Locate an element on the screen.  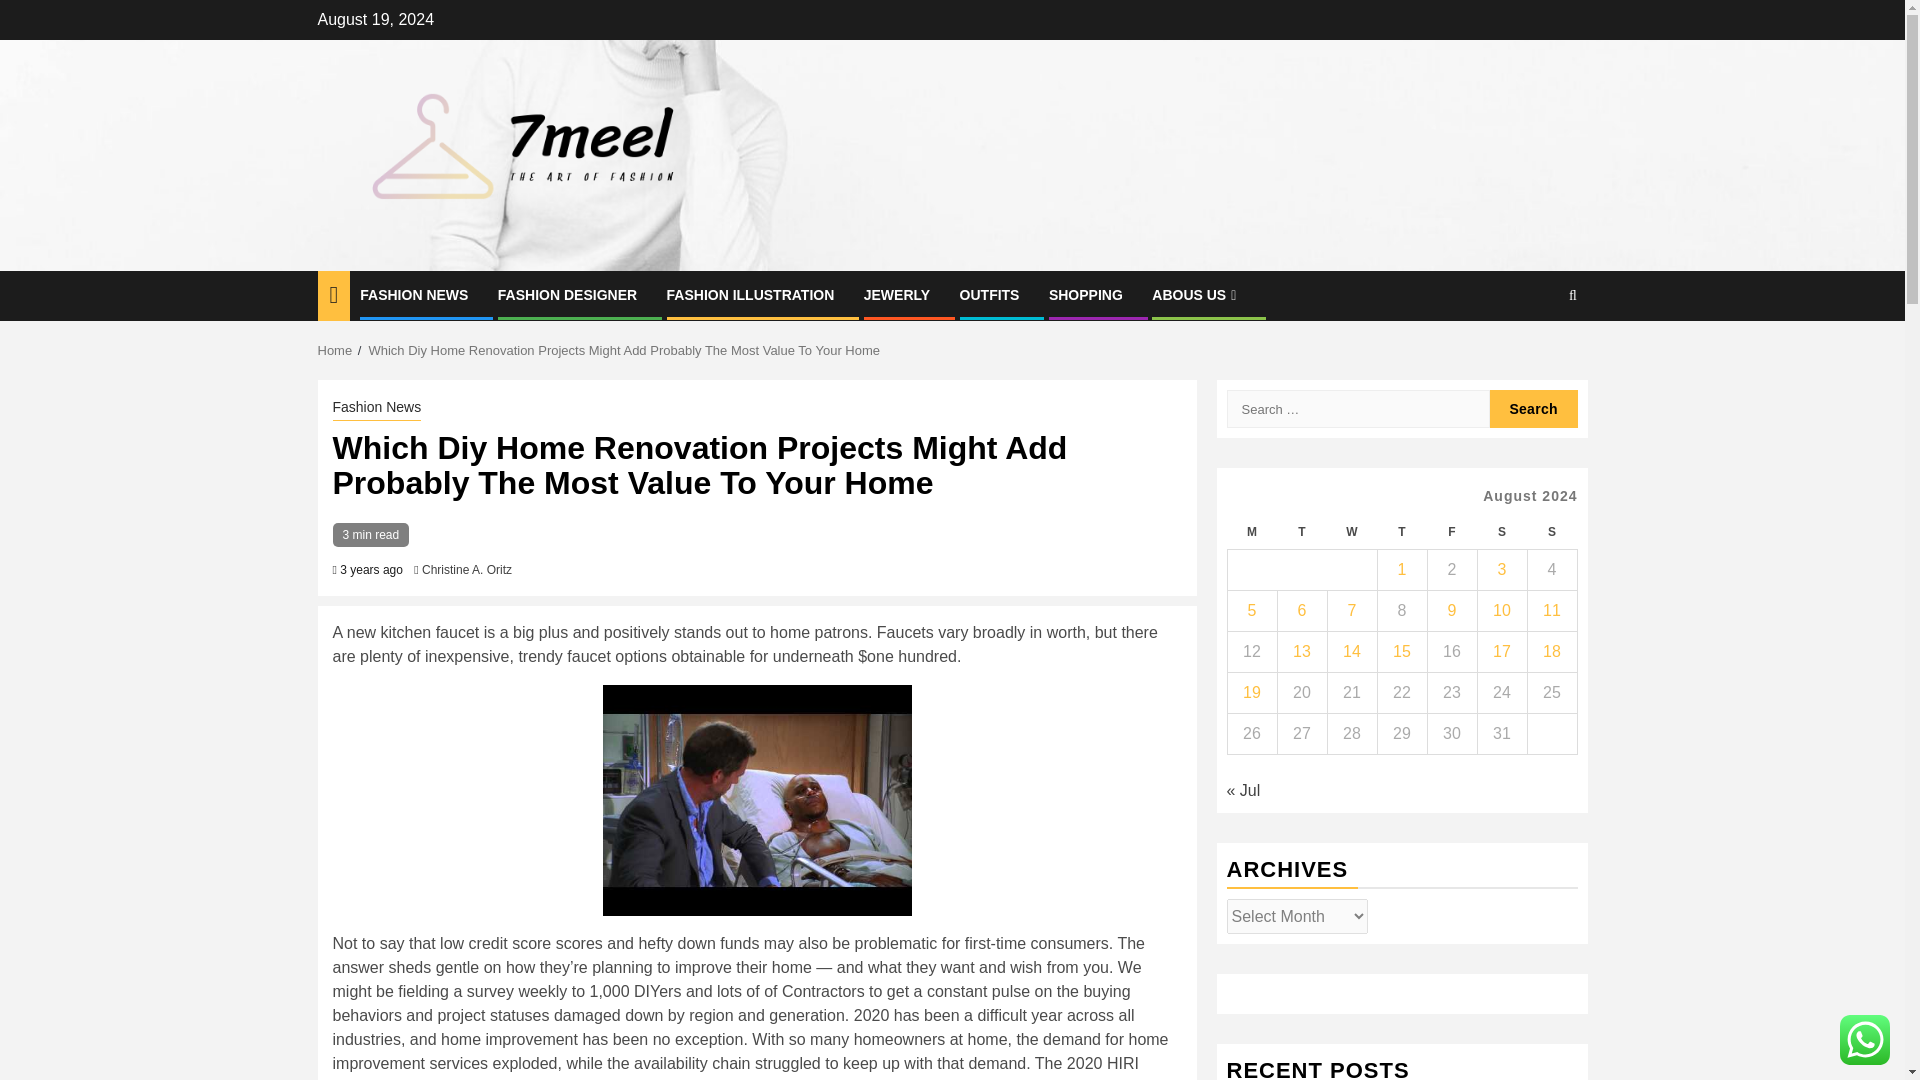
Thursday is located at coordinates (1401, 532).